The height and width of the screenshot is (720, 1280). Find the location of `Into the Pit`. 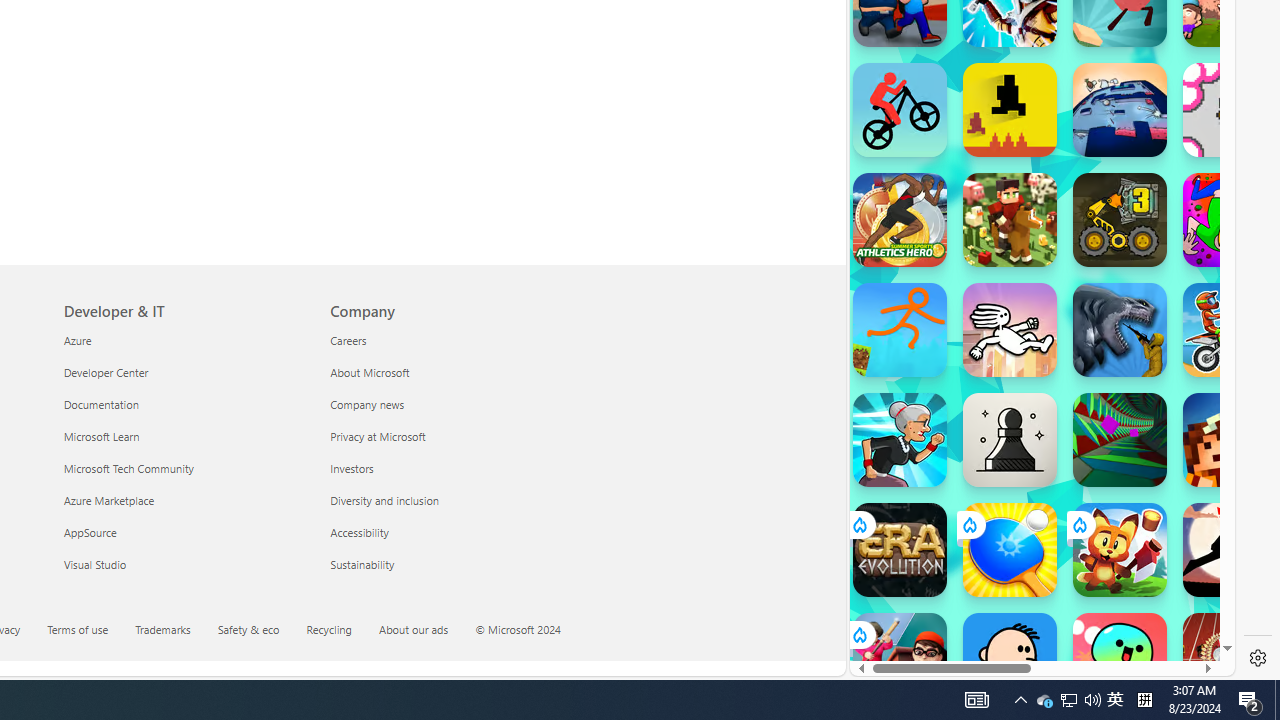

Into the Pit is located at coordinates (1230, 110).